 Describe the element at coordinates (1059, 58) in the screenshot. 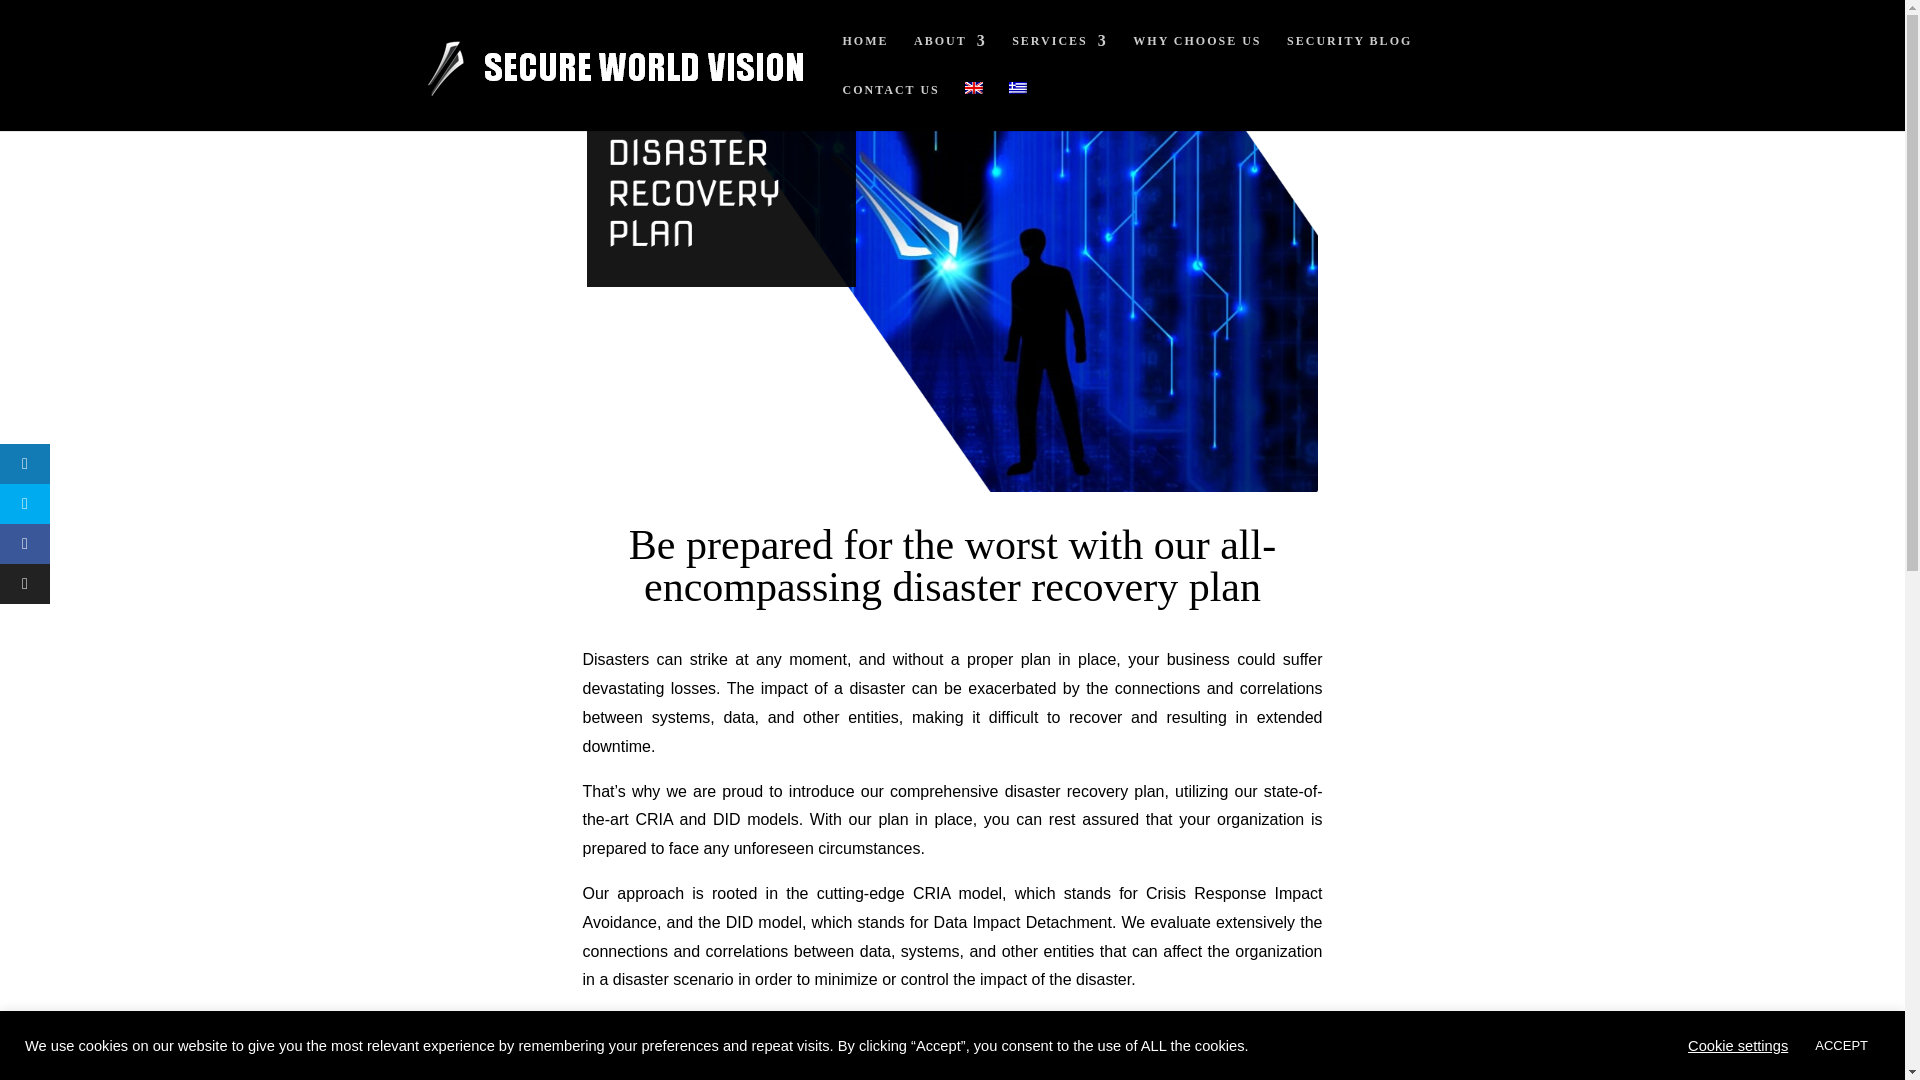

I see `SERVICES` at that location.